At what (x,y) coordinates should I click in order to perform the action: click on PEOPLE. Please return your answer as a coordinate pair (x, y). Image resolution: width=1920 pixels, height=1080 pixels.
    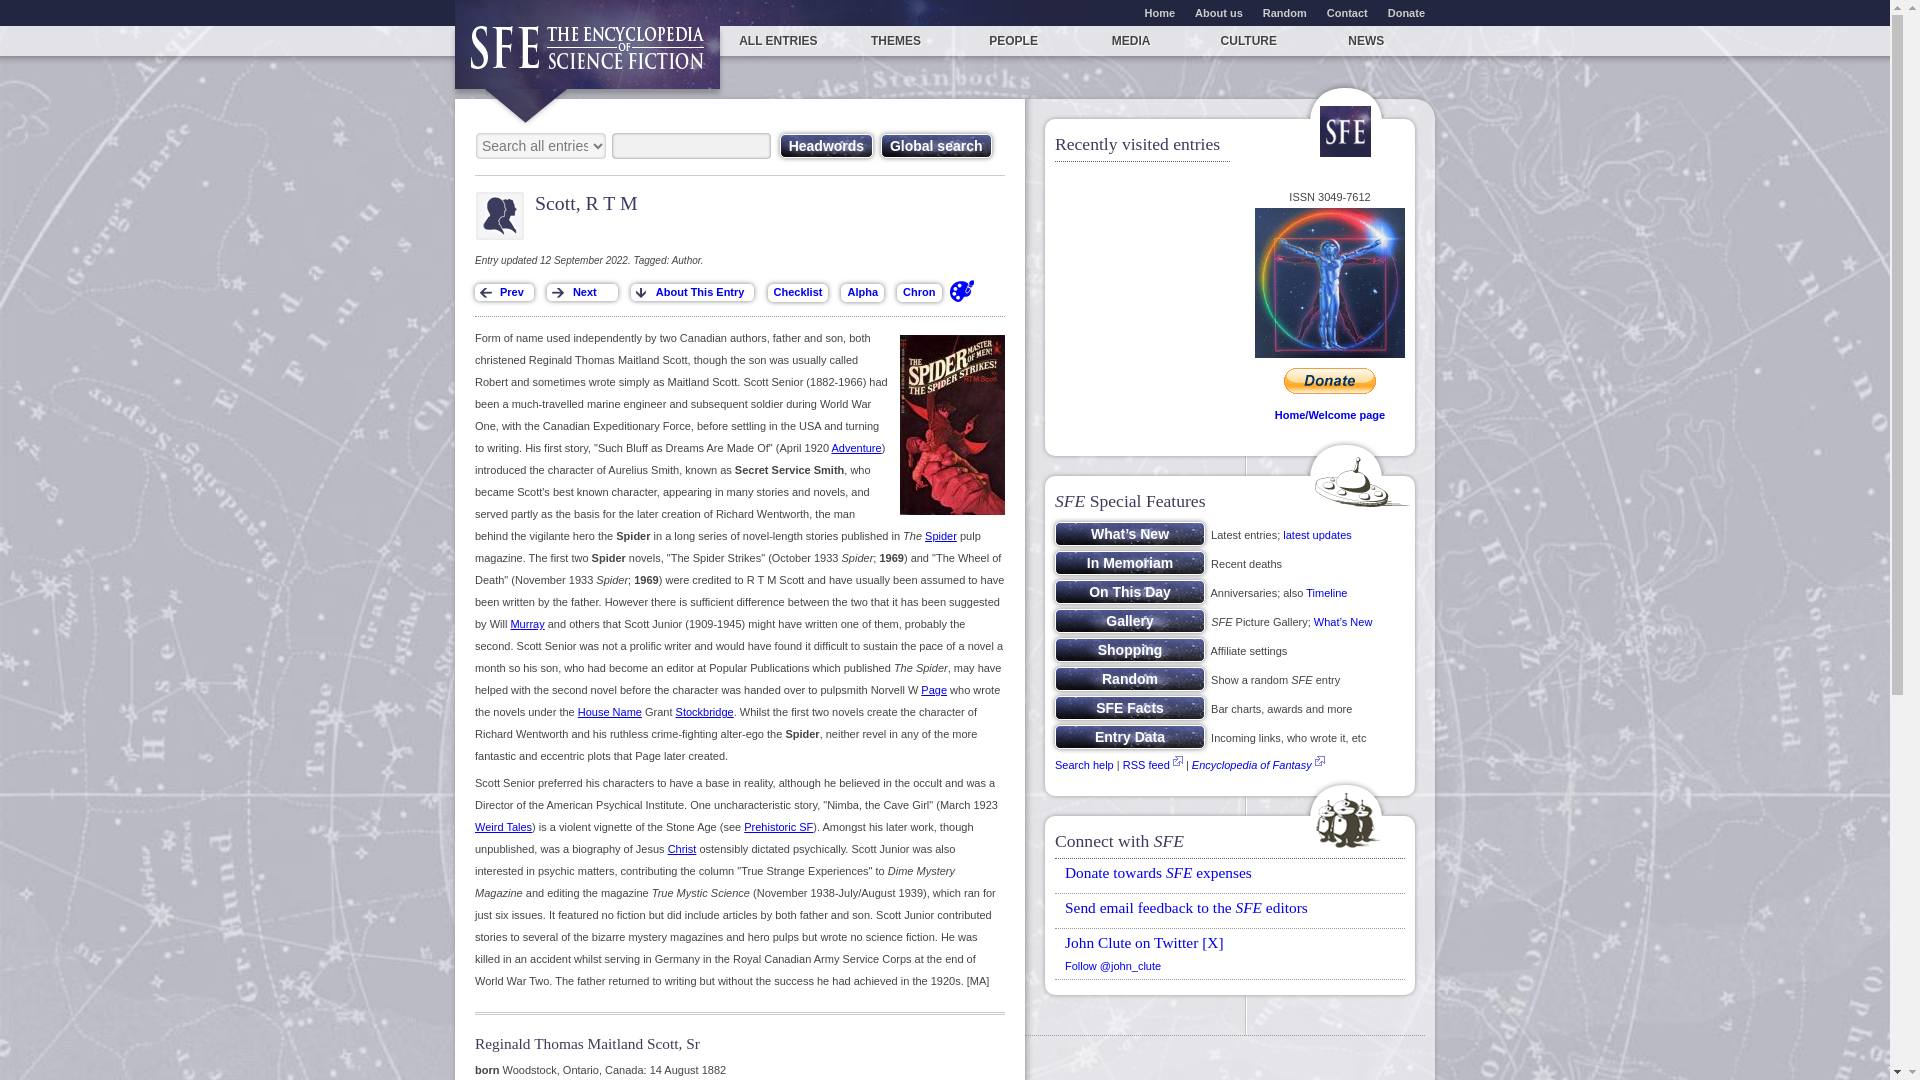
    Looking at the image, I should click on (1014, 40).